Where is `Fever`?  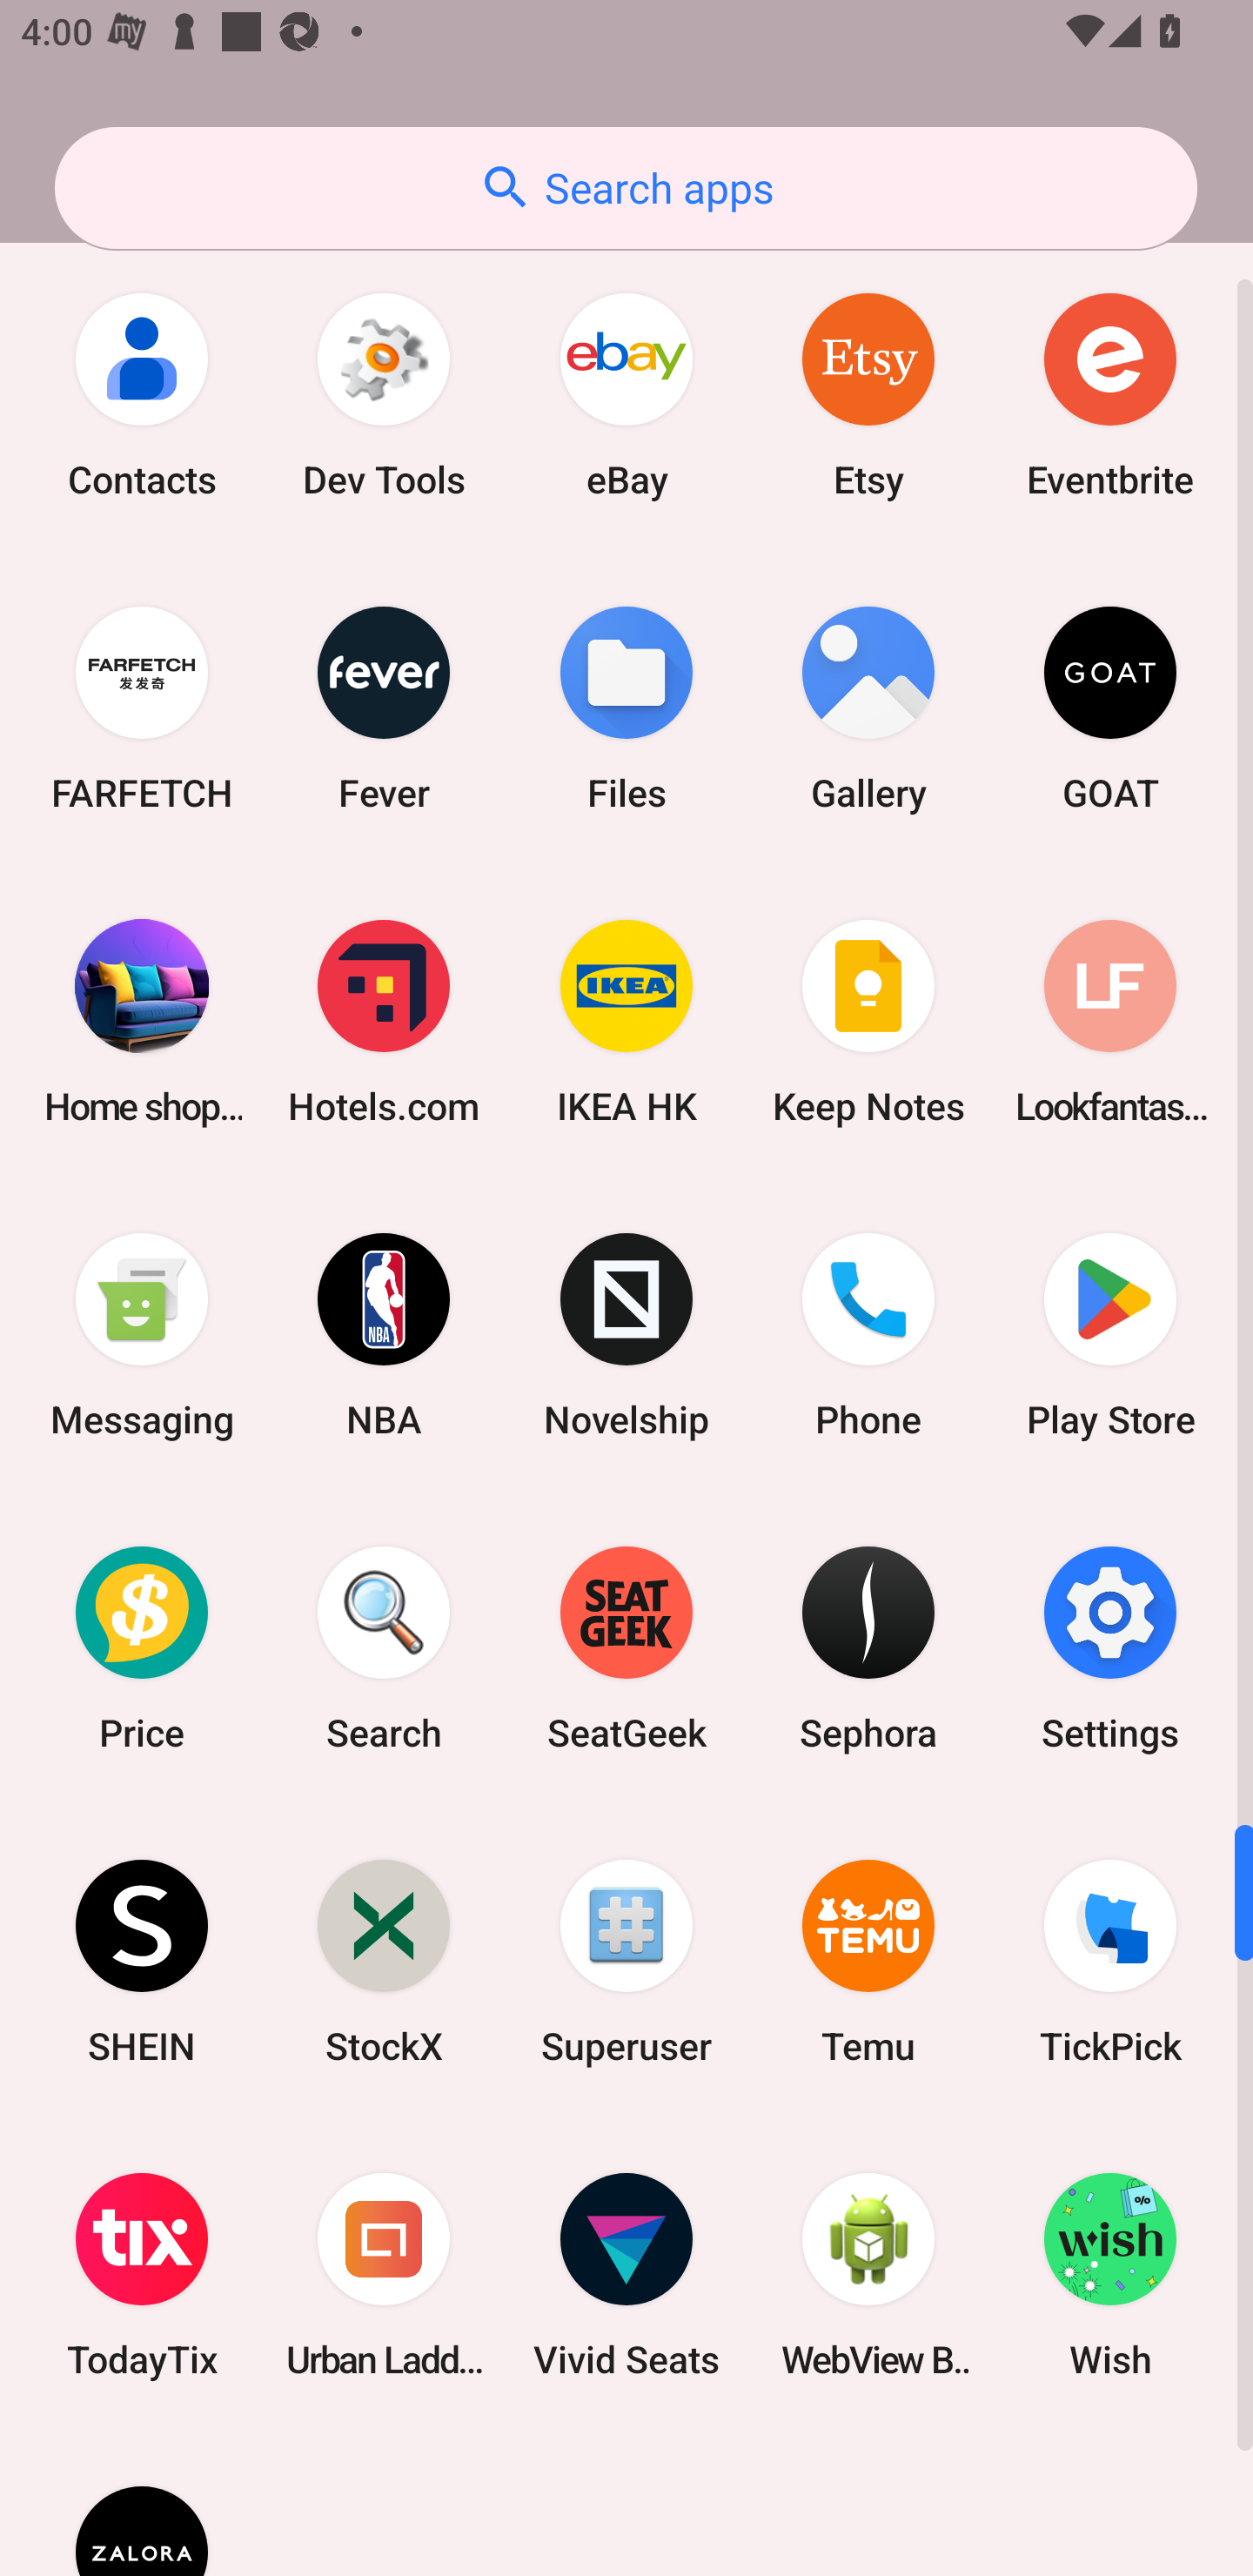 Fever is located at coordinates (384, 708).